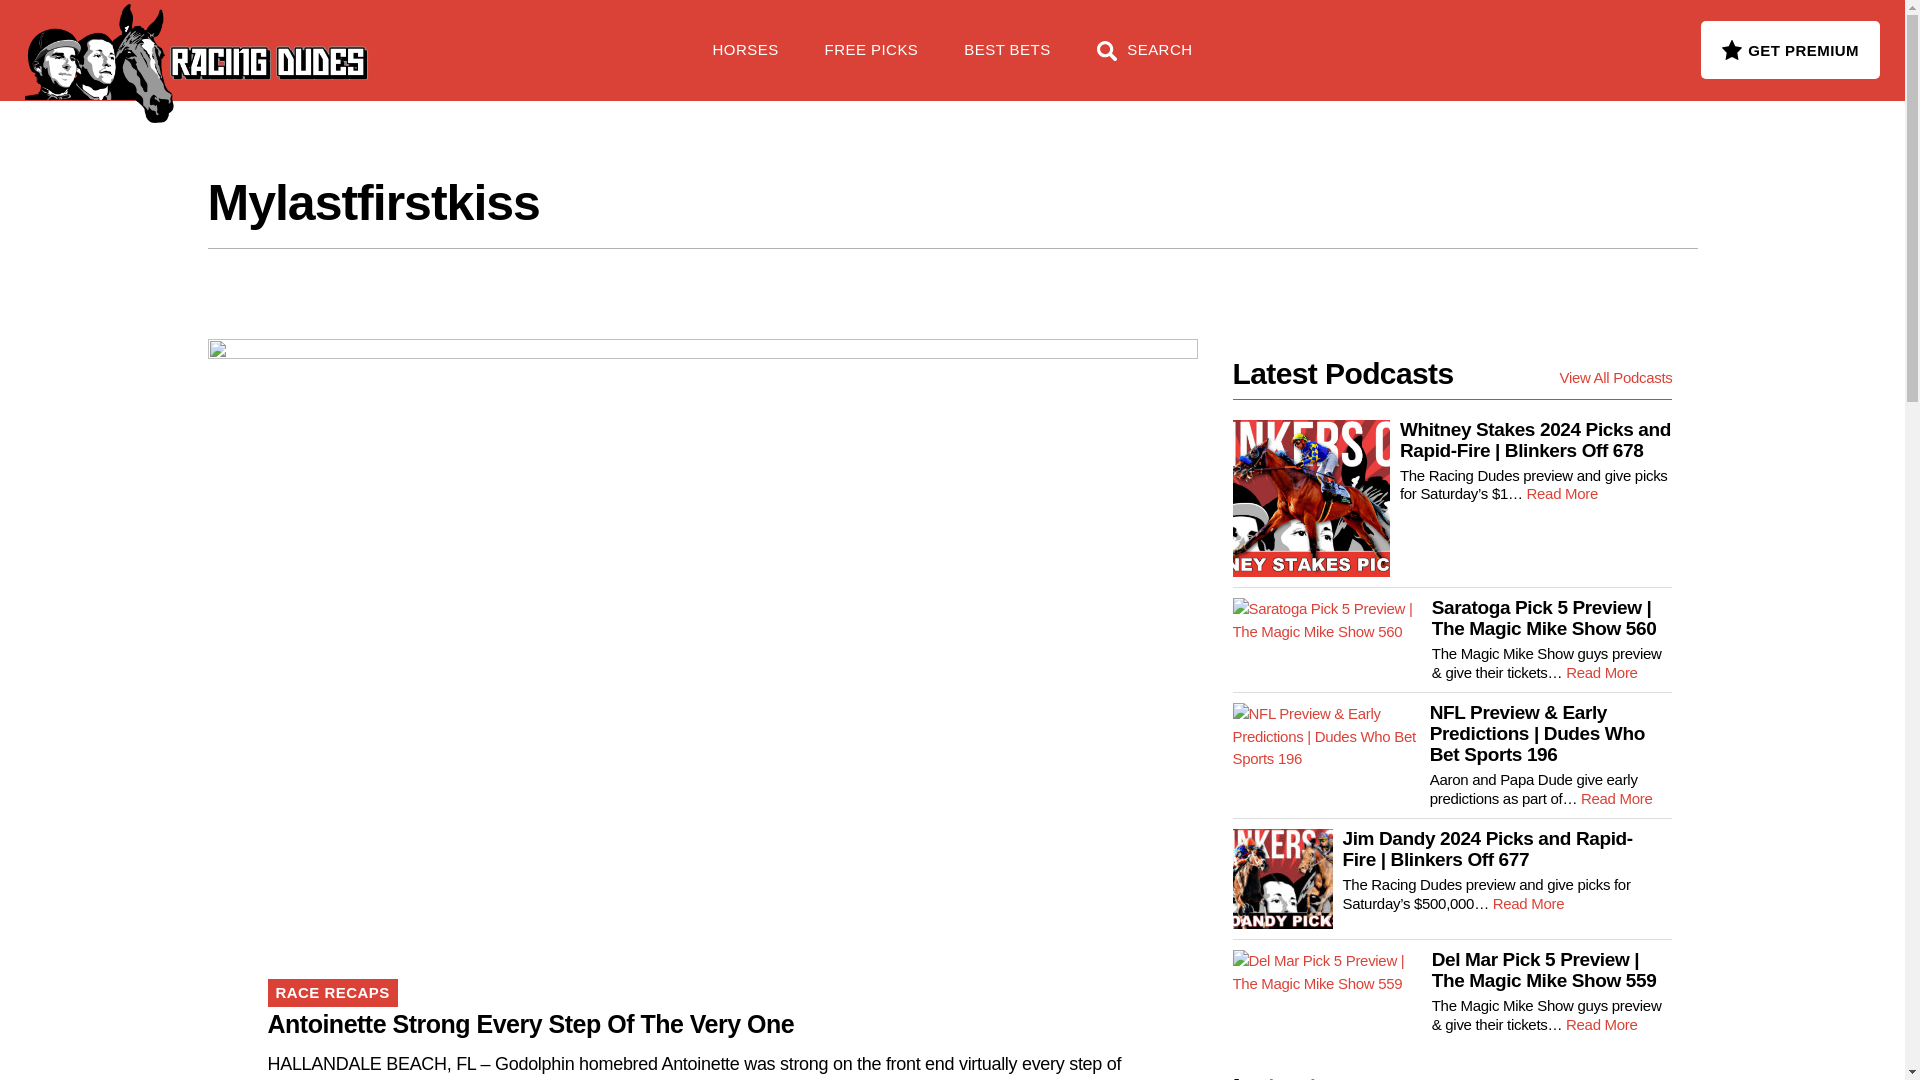 The width and height of the screenshot is (1920, 1080). Describe the element at coordinates (324, 39) in the screenshot. I see `FREE PICKS` at that location.